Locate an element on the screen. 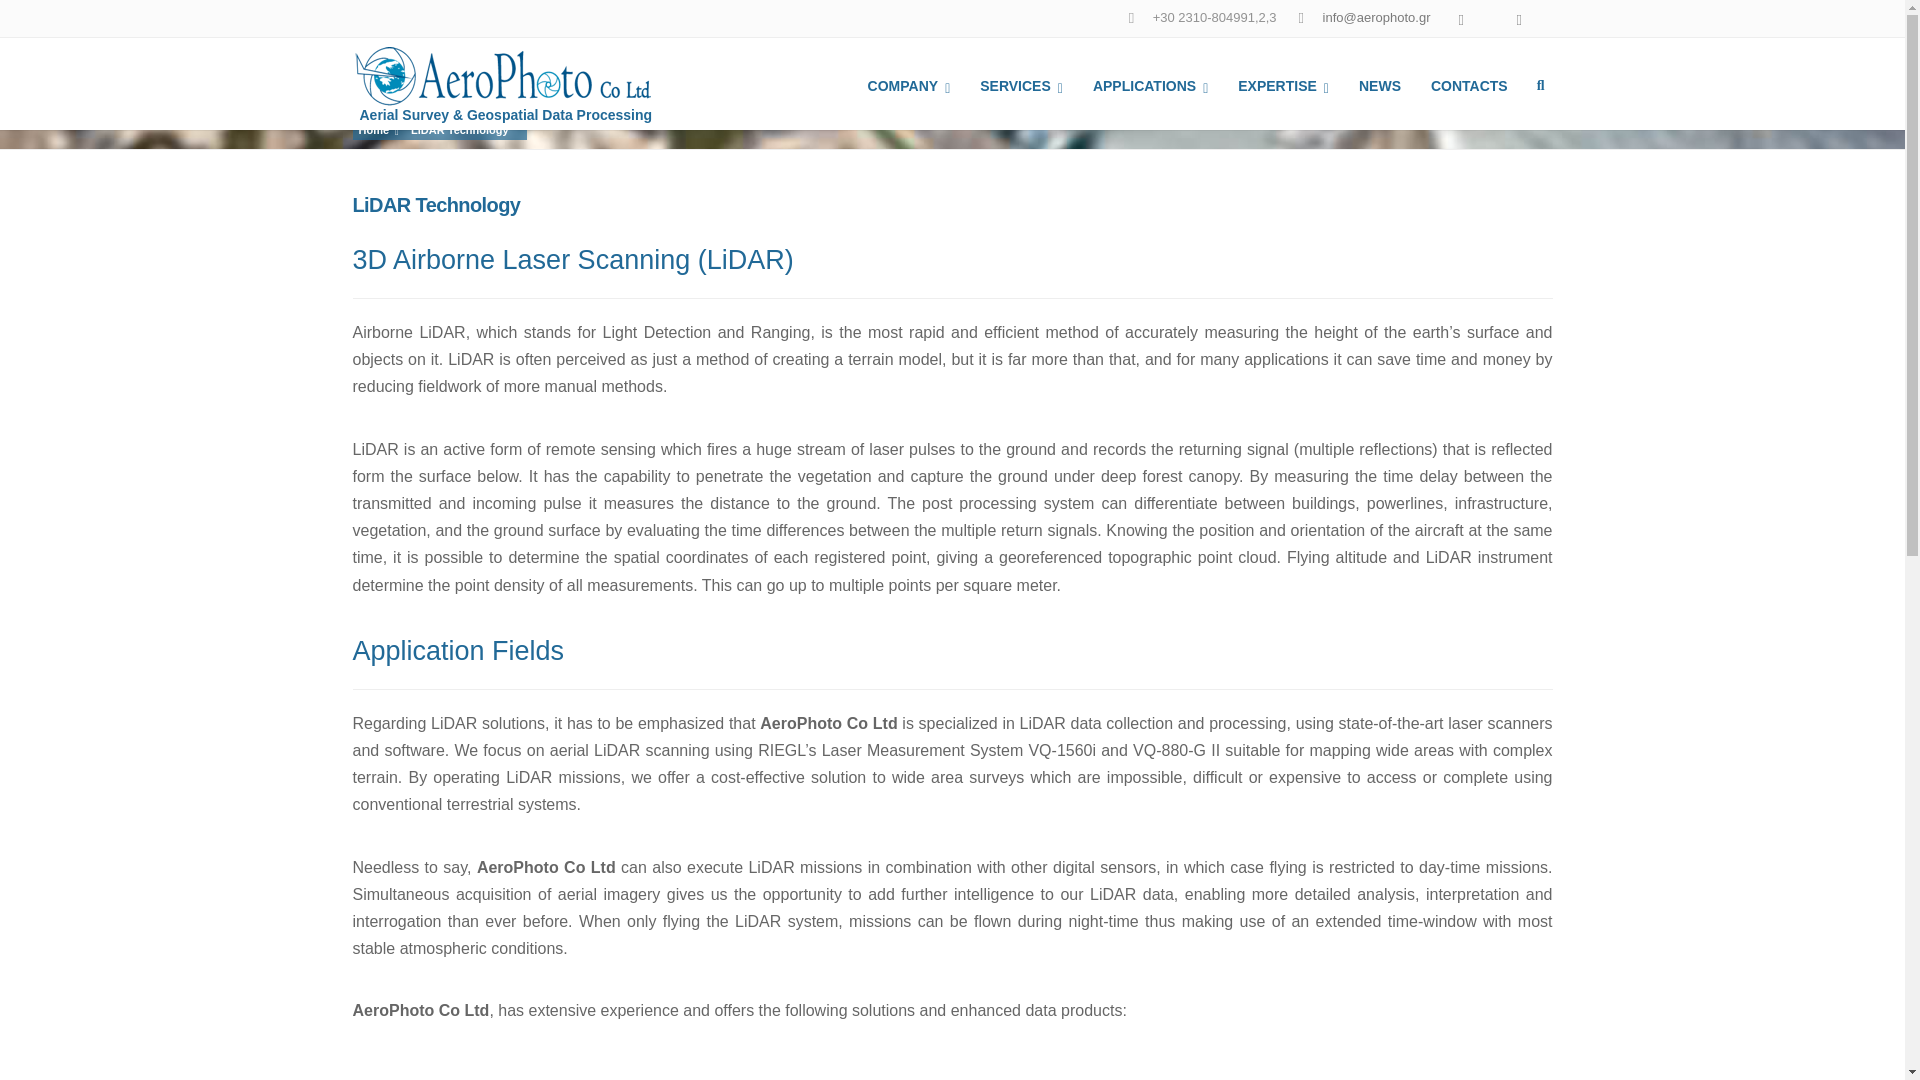  LiDAR Technology is located at coordinates (462, 130).